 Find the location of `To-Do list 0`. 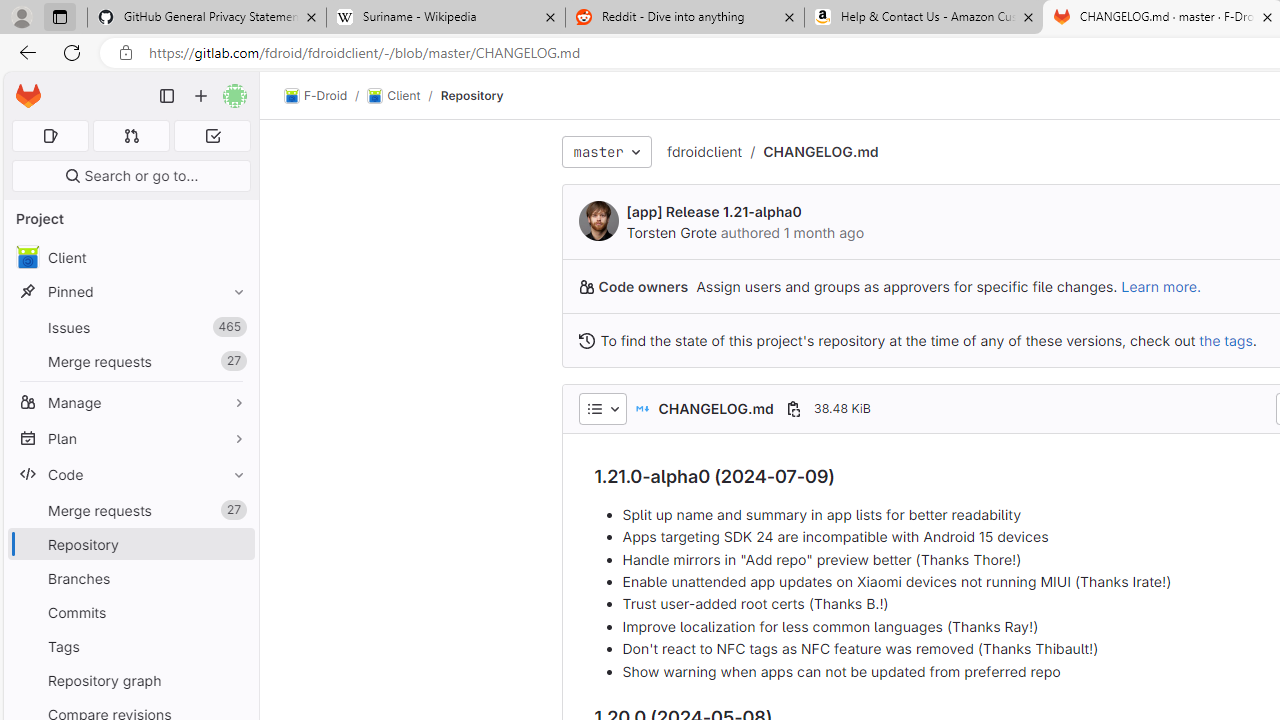

To-Do list 0 is located at coordinates (212, 136).